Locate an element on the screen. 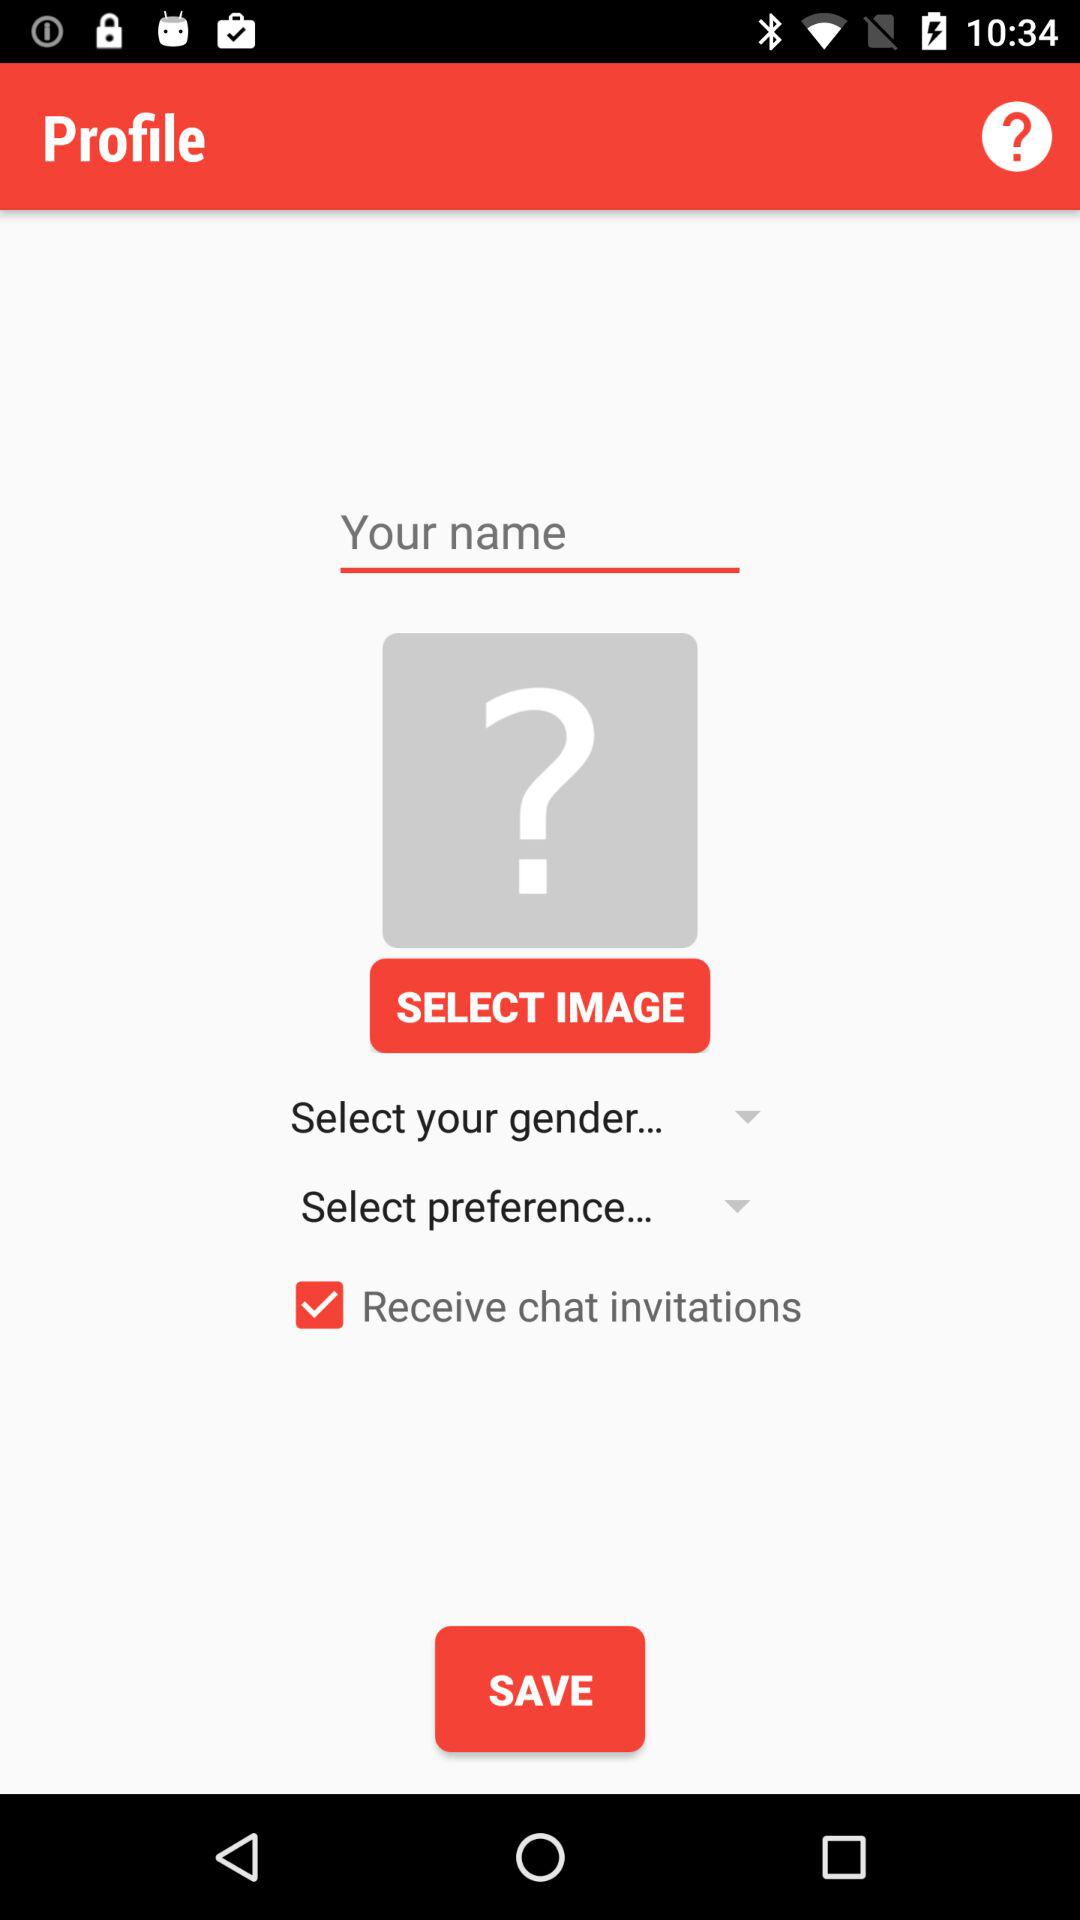 The width and height of the screenshot is (1080, 1920). click select image is located at coordinates (540, 1005).